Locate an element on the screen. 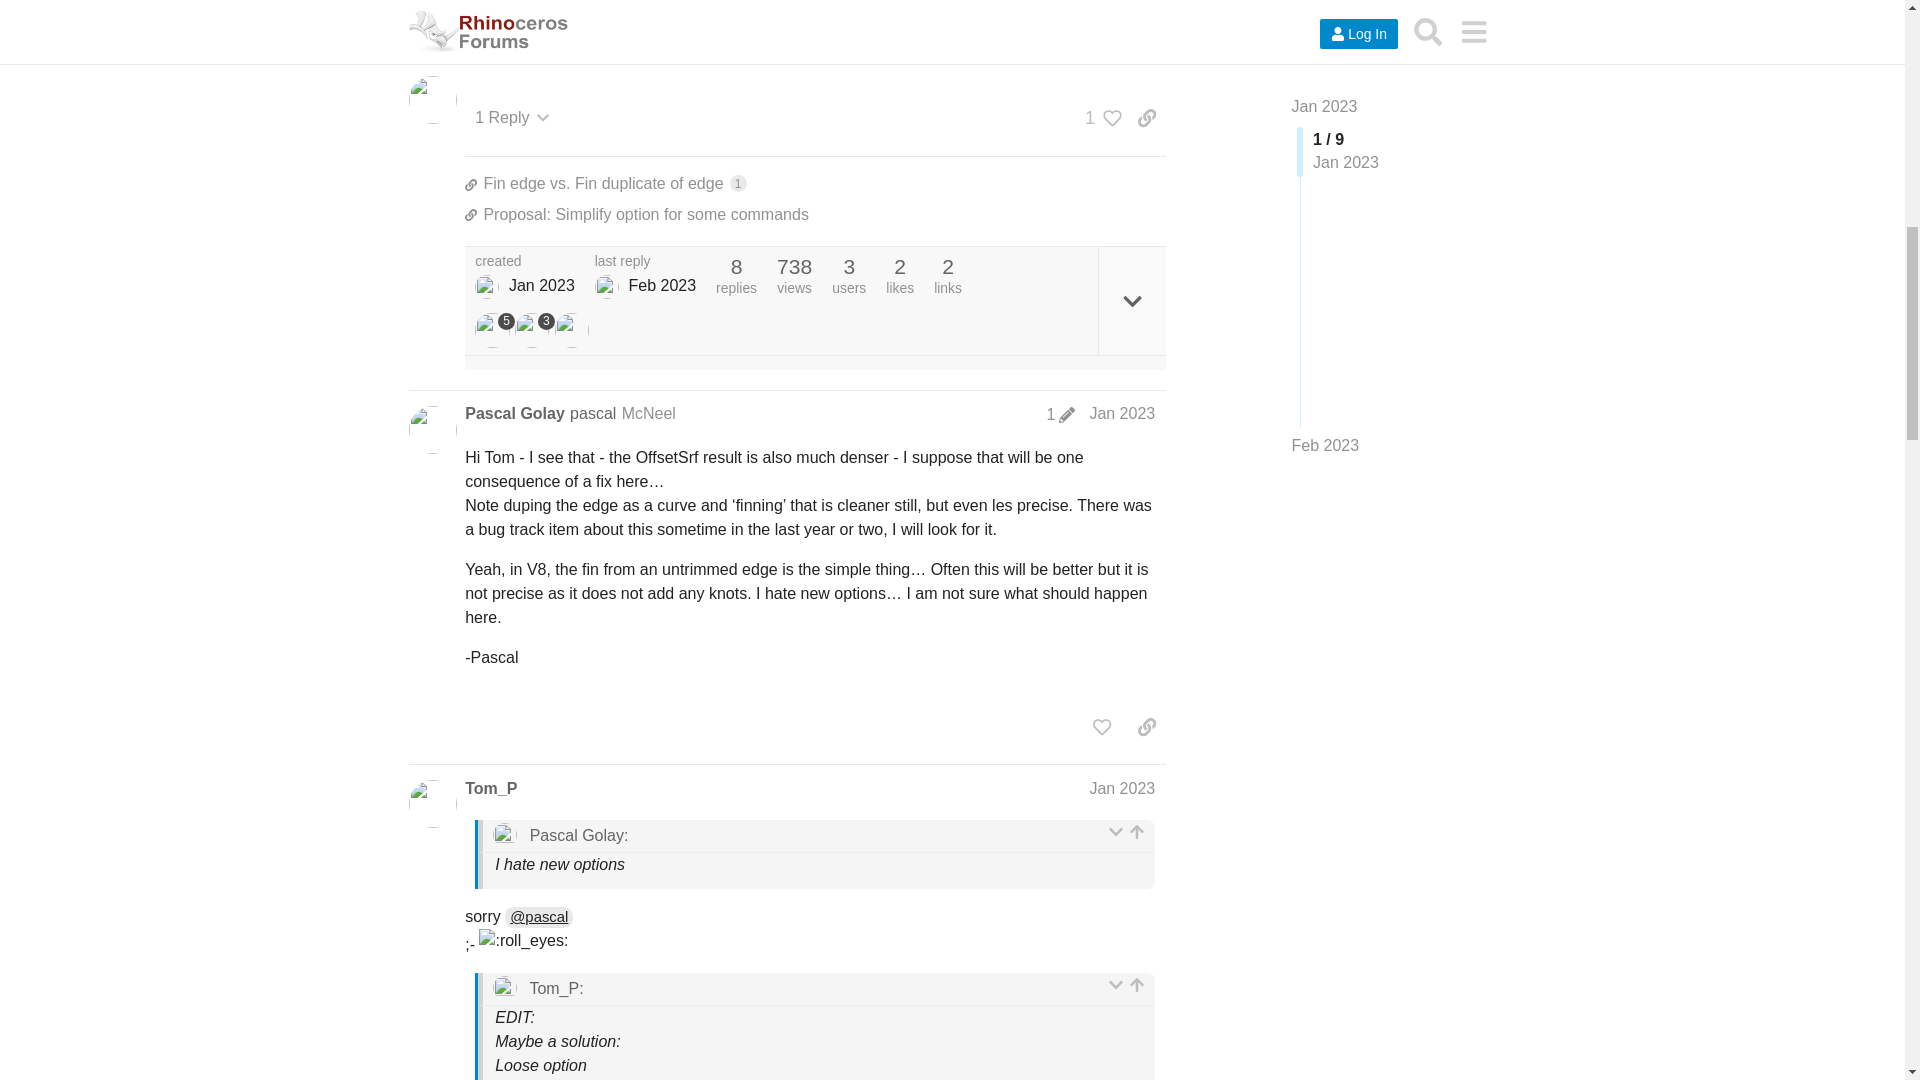 This screenshot has height=1080, width=1920. expand topic details is located at coordinates (1132, 300).